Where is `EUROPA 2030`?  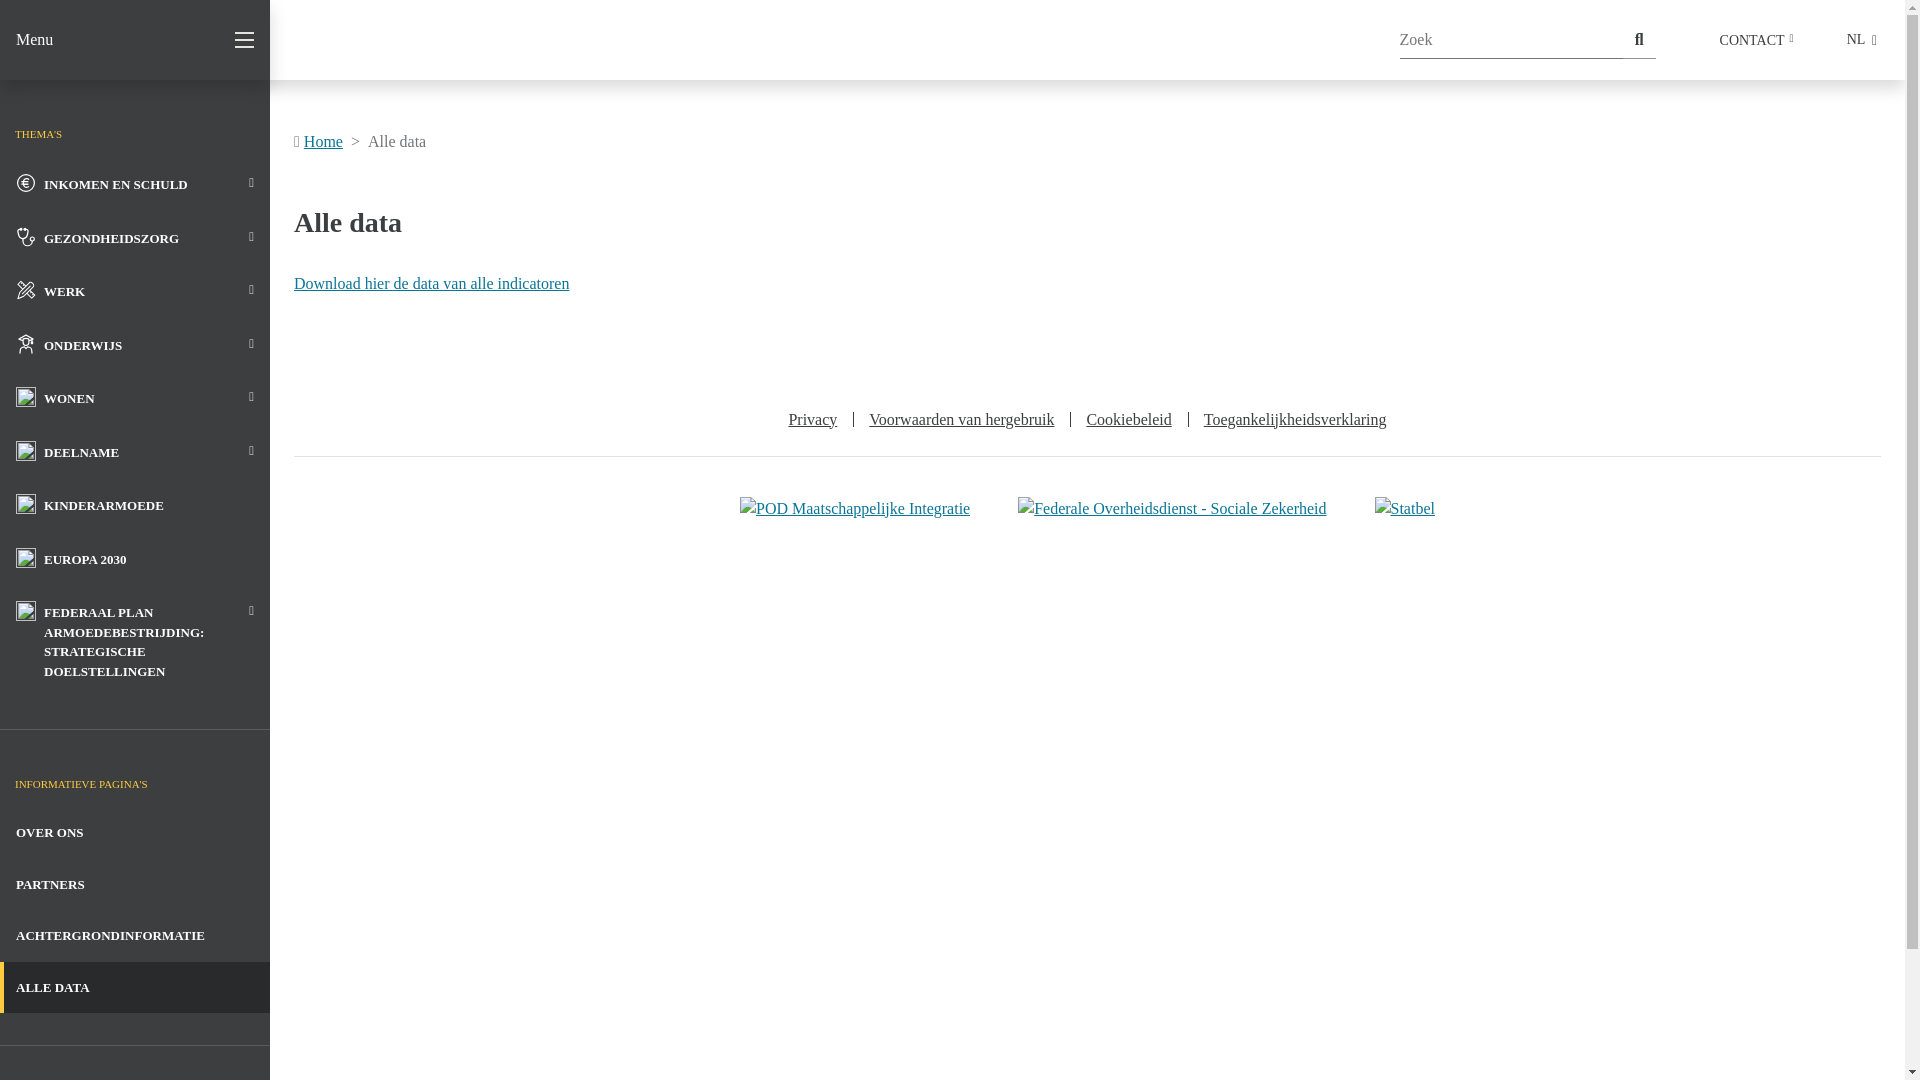
EUROPA 2030 is located at coordinates (135, 559).